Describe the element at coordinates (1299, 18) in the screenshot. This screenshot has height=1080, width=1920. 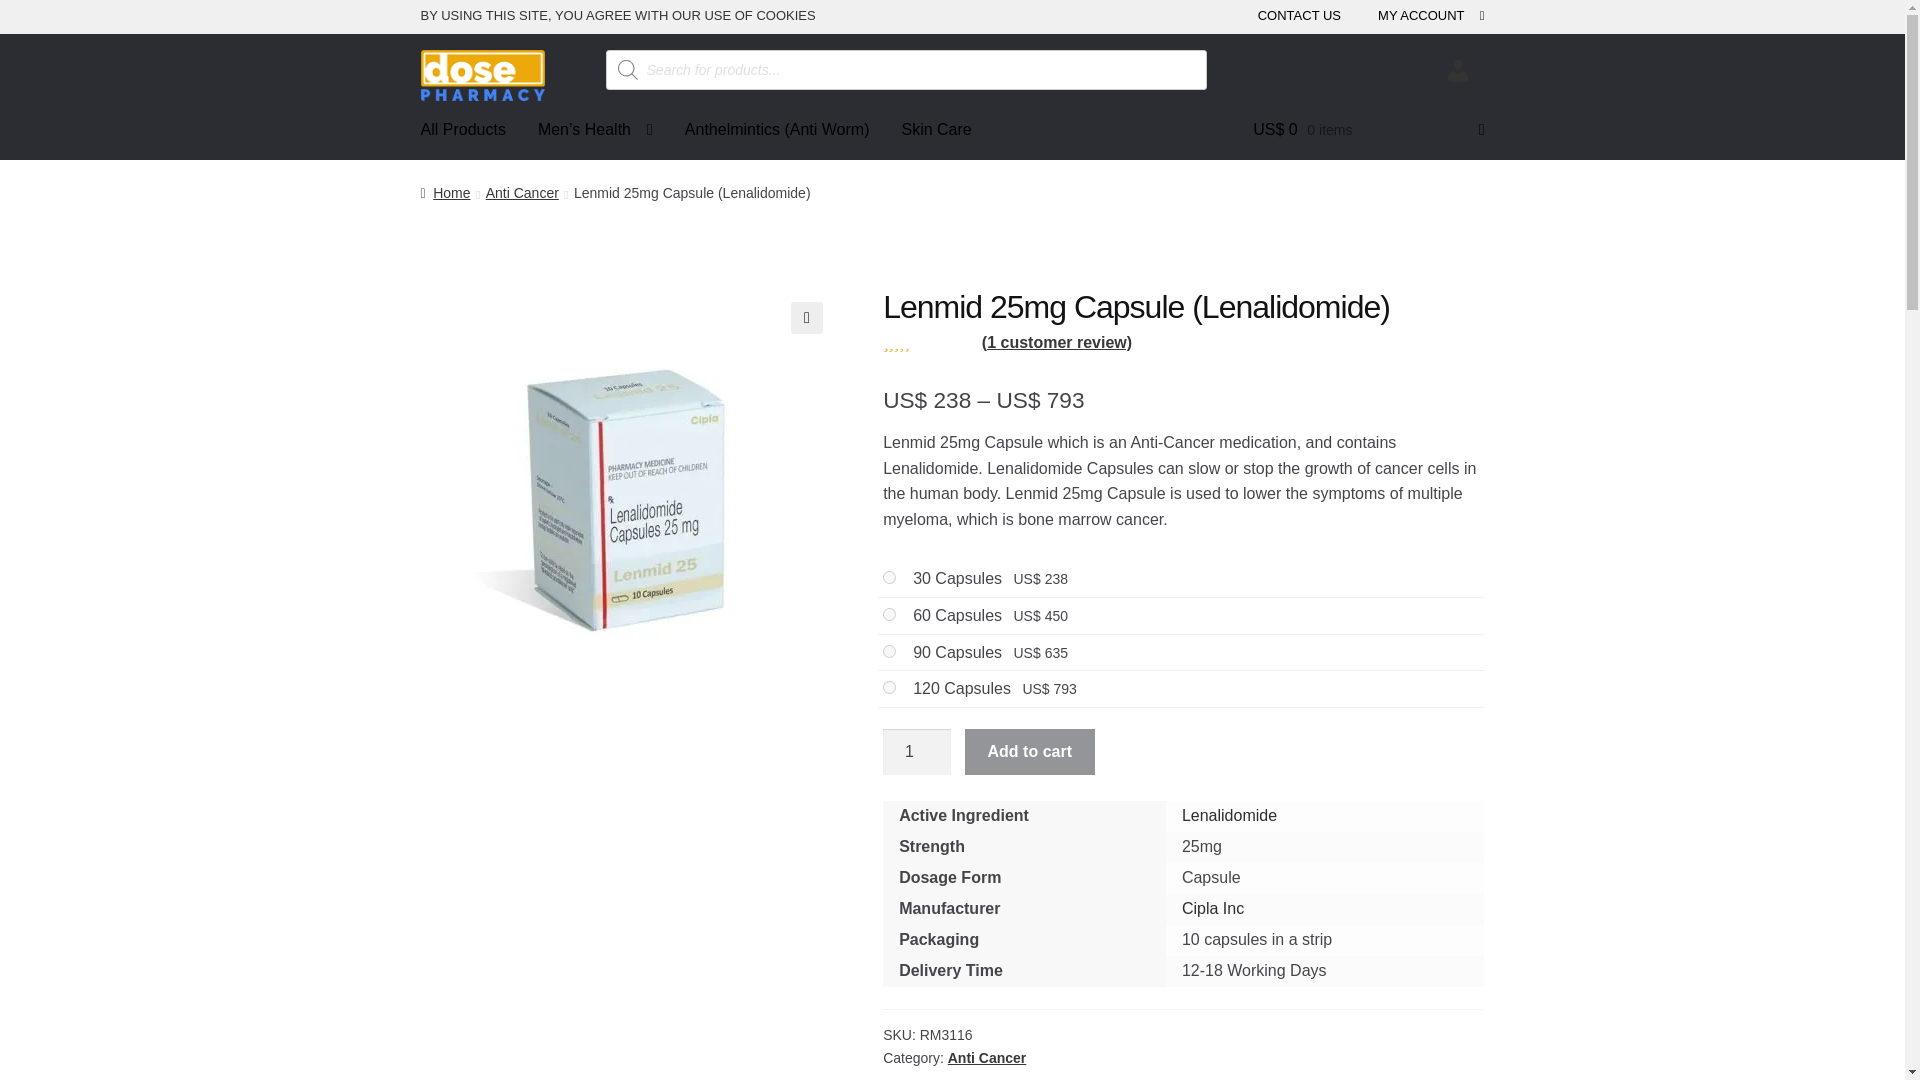
I see `CONTACT US` at that location.